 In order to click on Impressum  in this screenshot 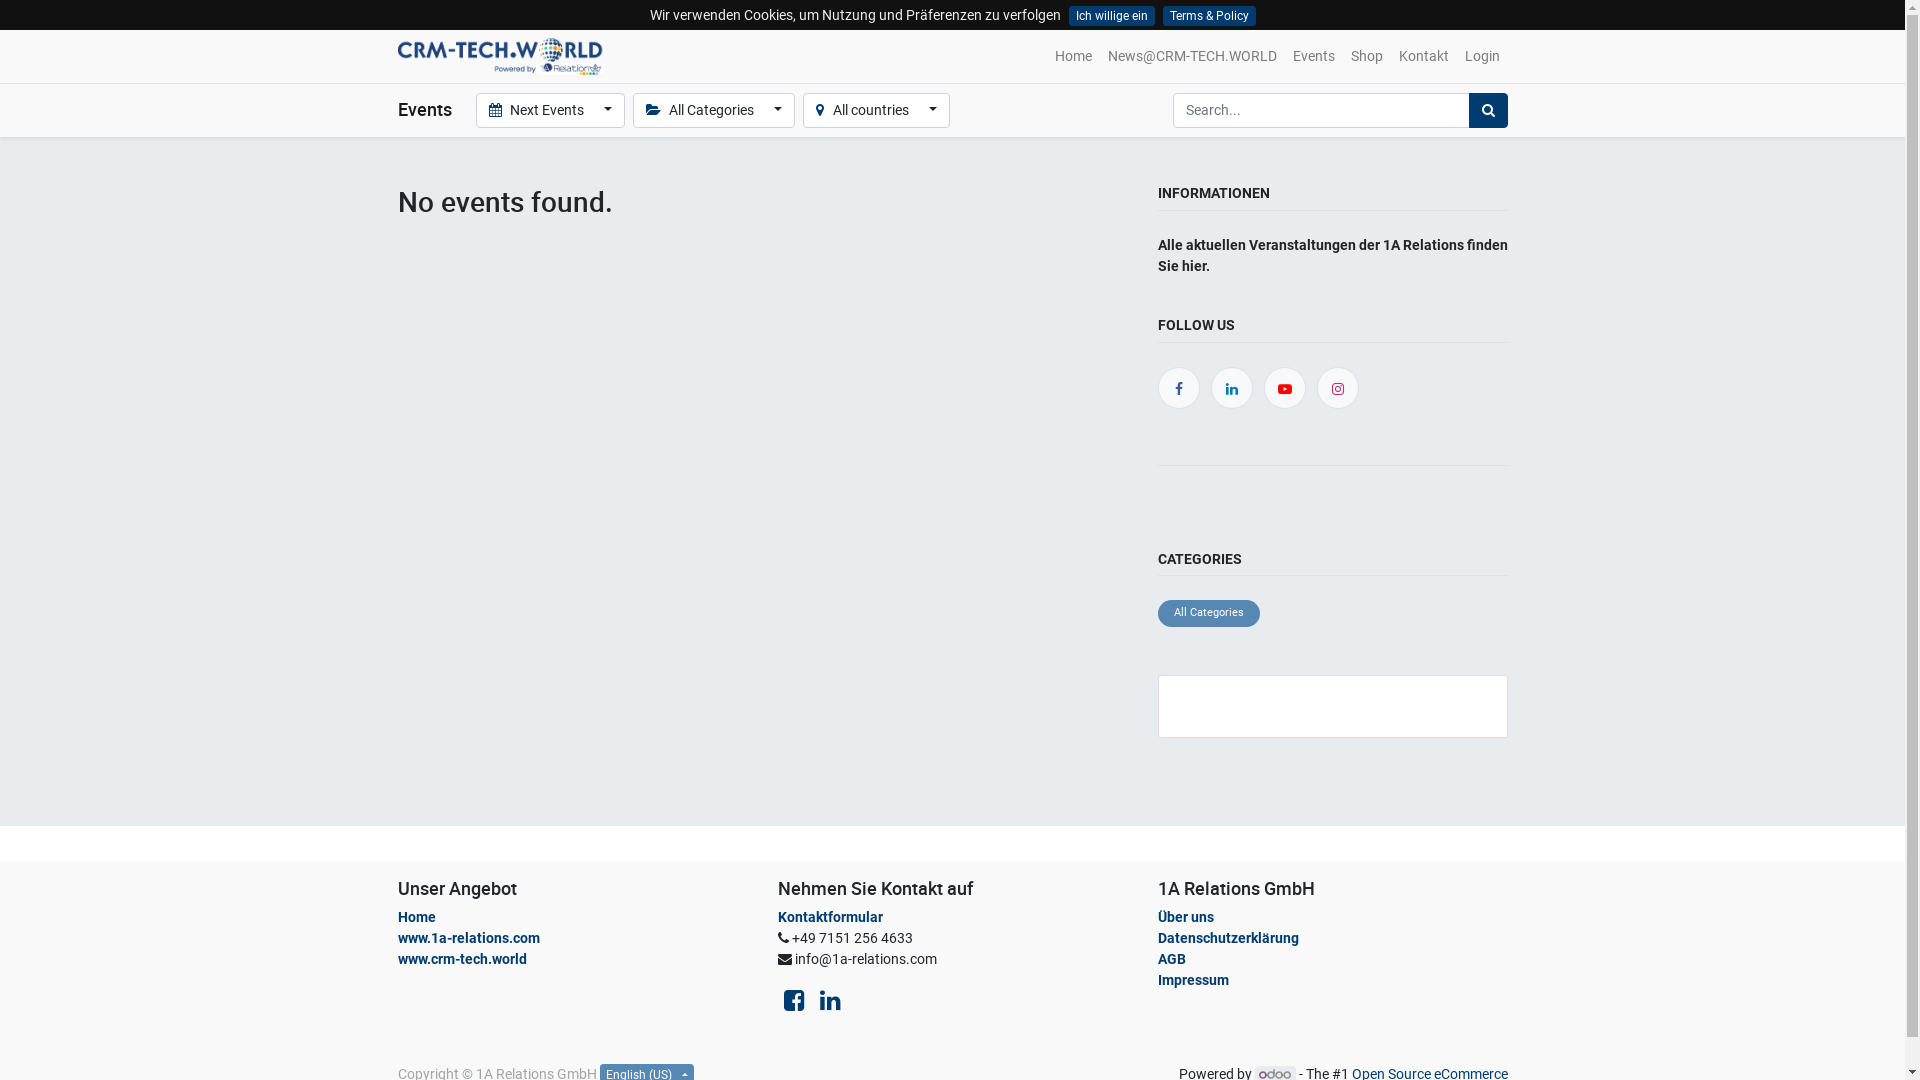, I will do `click(1195, 980)`.